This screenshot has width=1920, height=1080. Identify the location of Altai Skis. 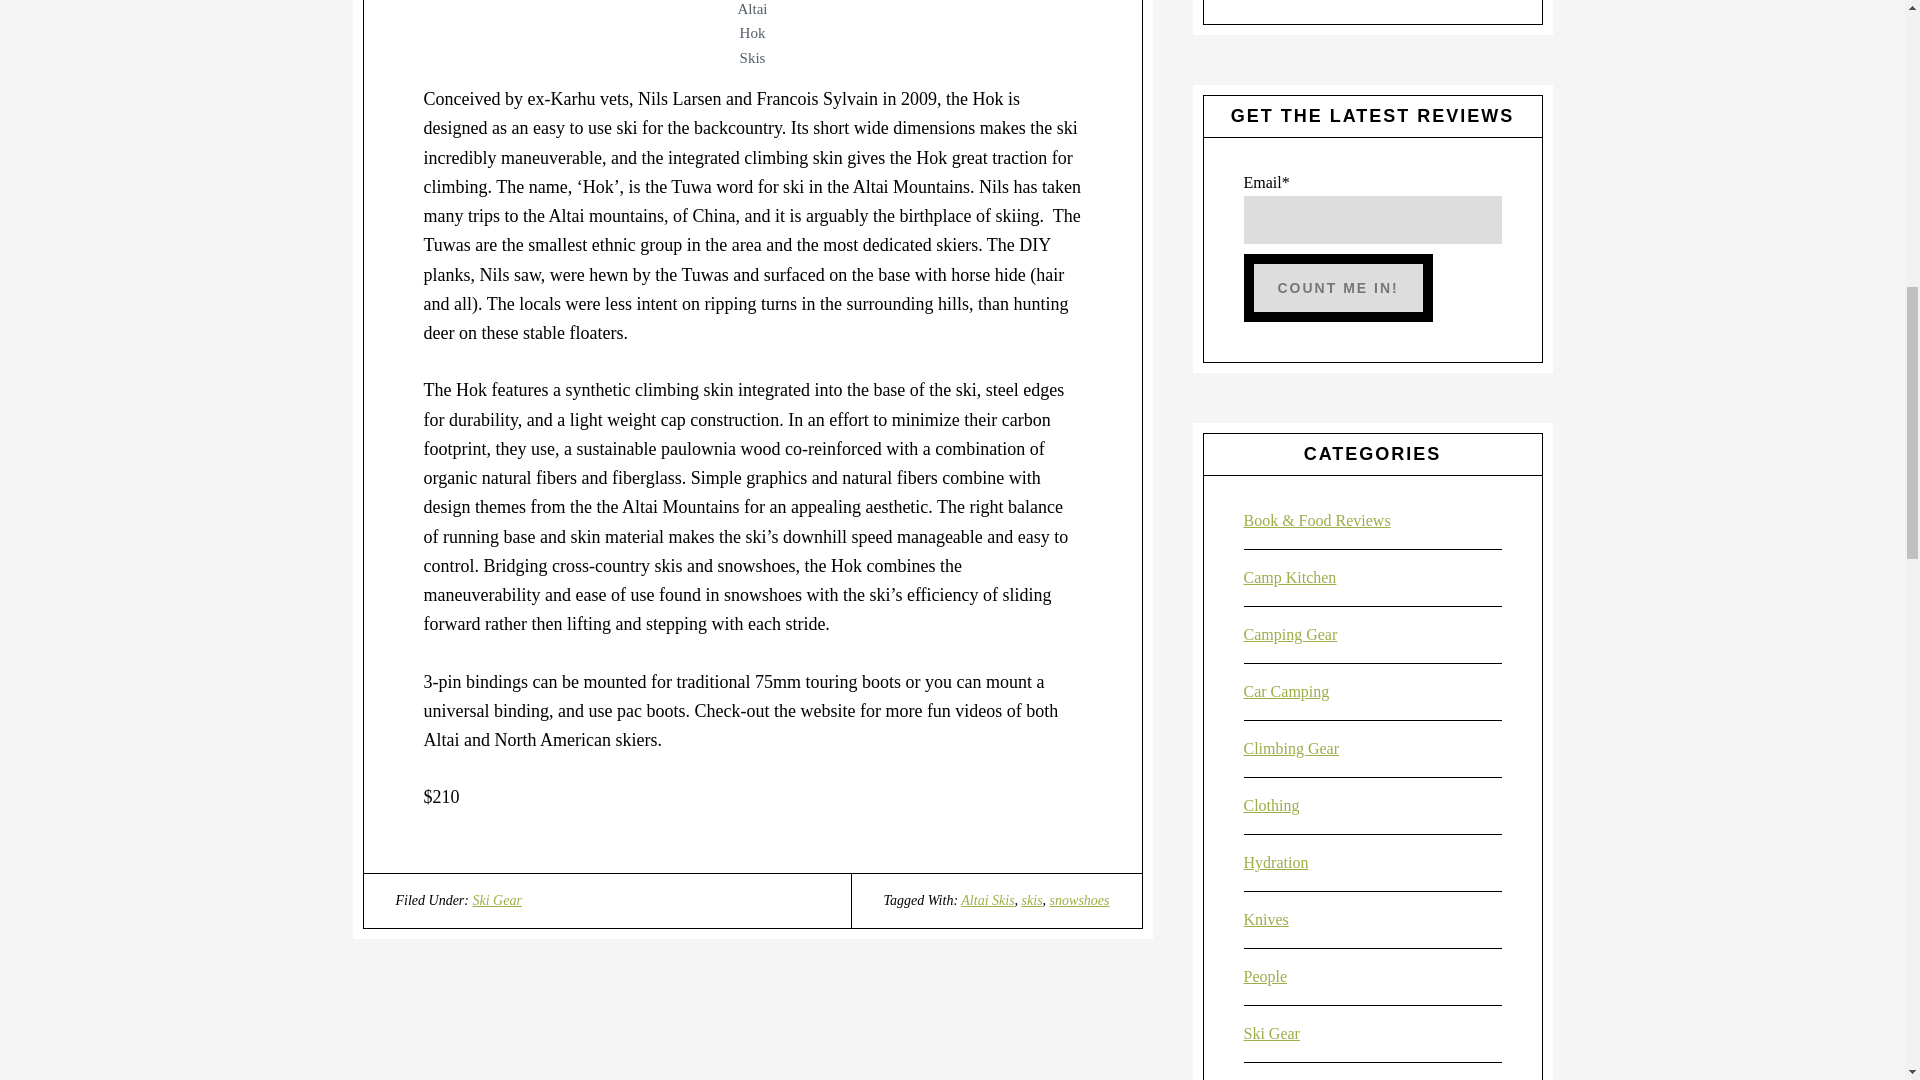
(987, 900).